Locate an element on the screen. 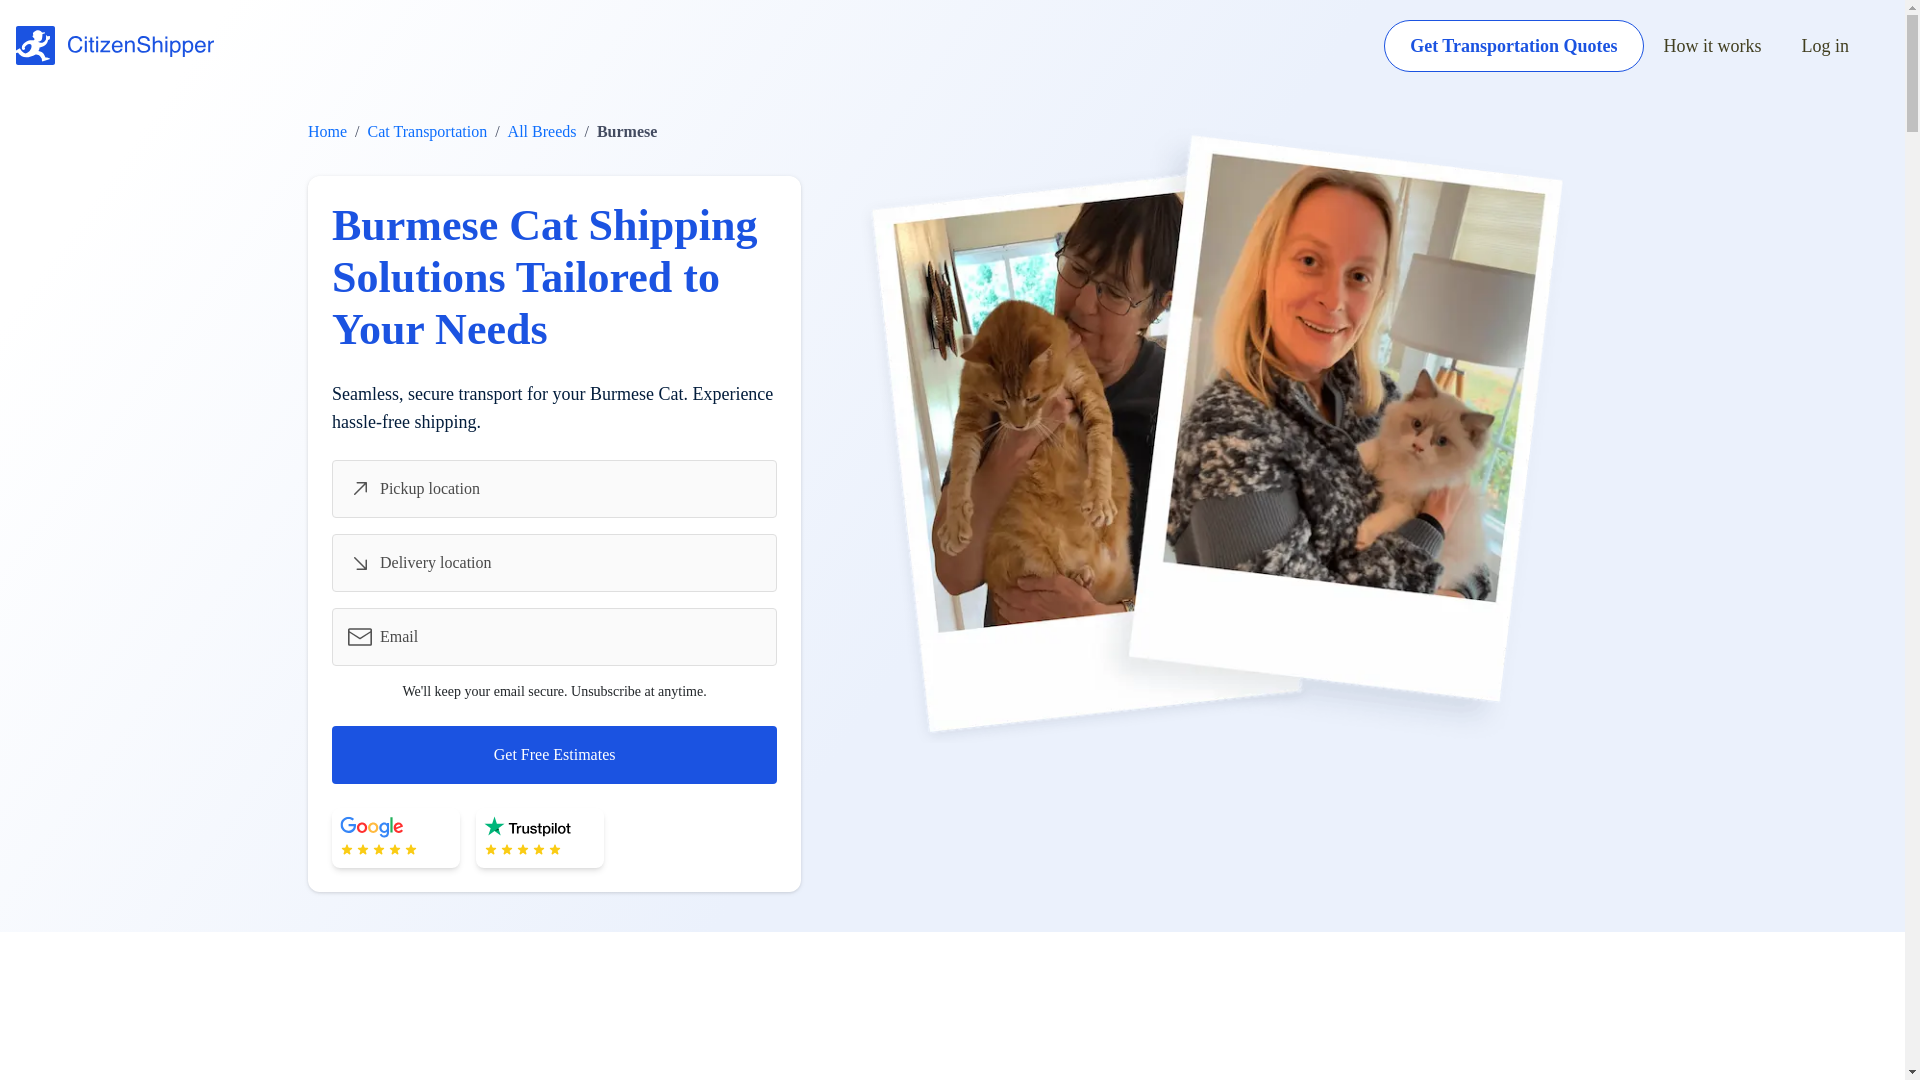  All Breeds is located at coordinates (542, 132).